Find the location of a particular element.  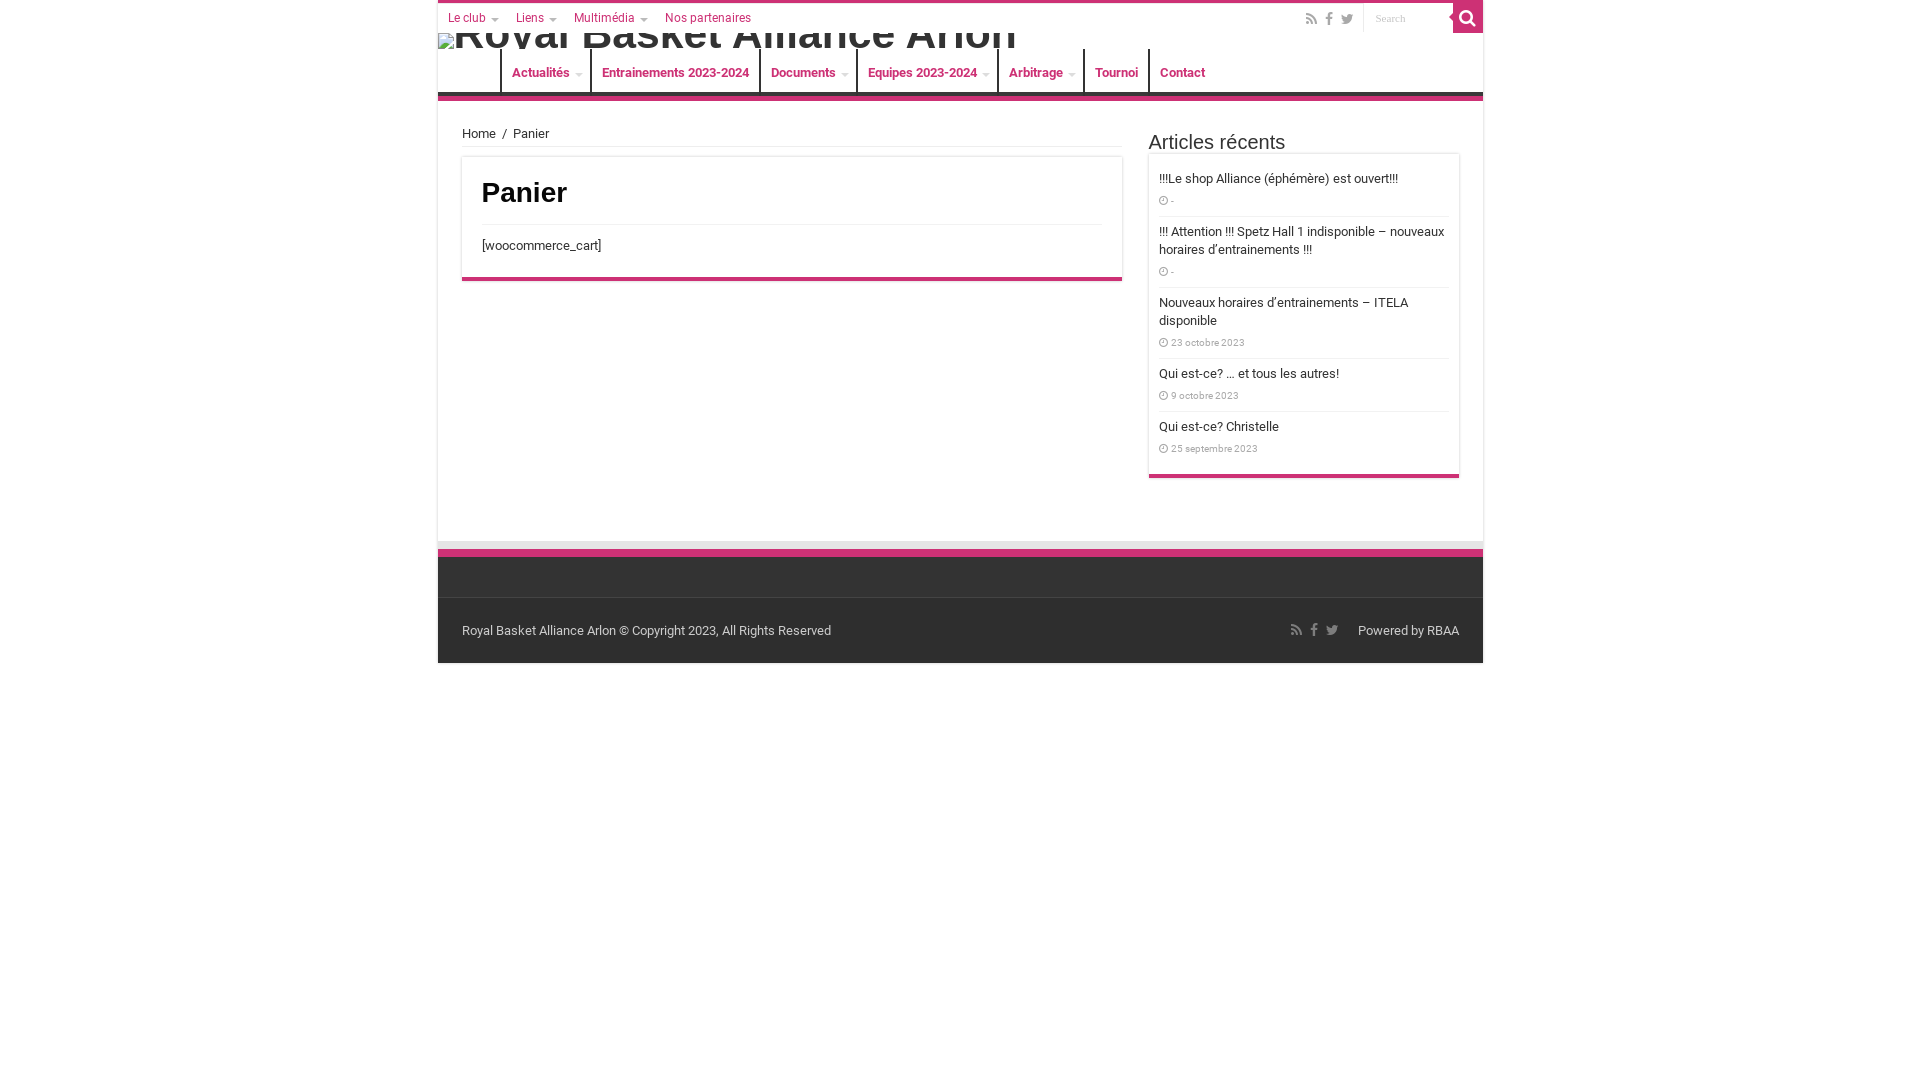

Arbitrage is located at coordinates (1040, 72).